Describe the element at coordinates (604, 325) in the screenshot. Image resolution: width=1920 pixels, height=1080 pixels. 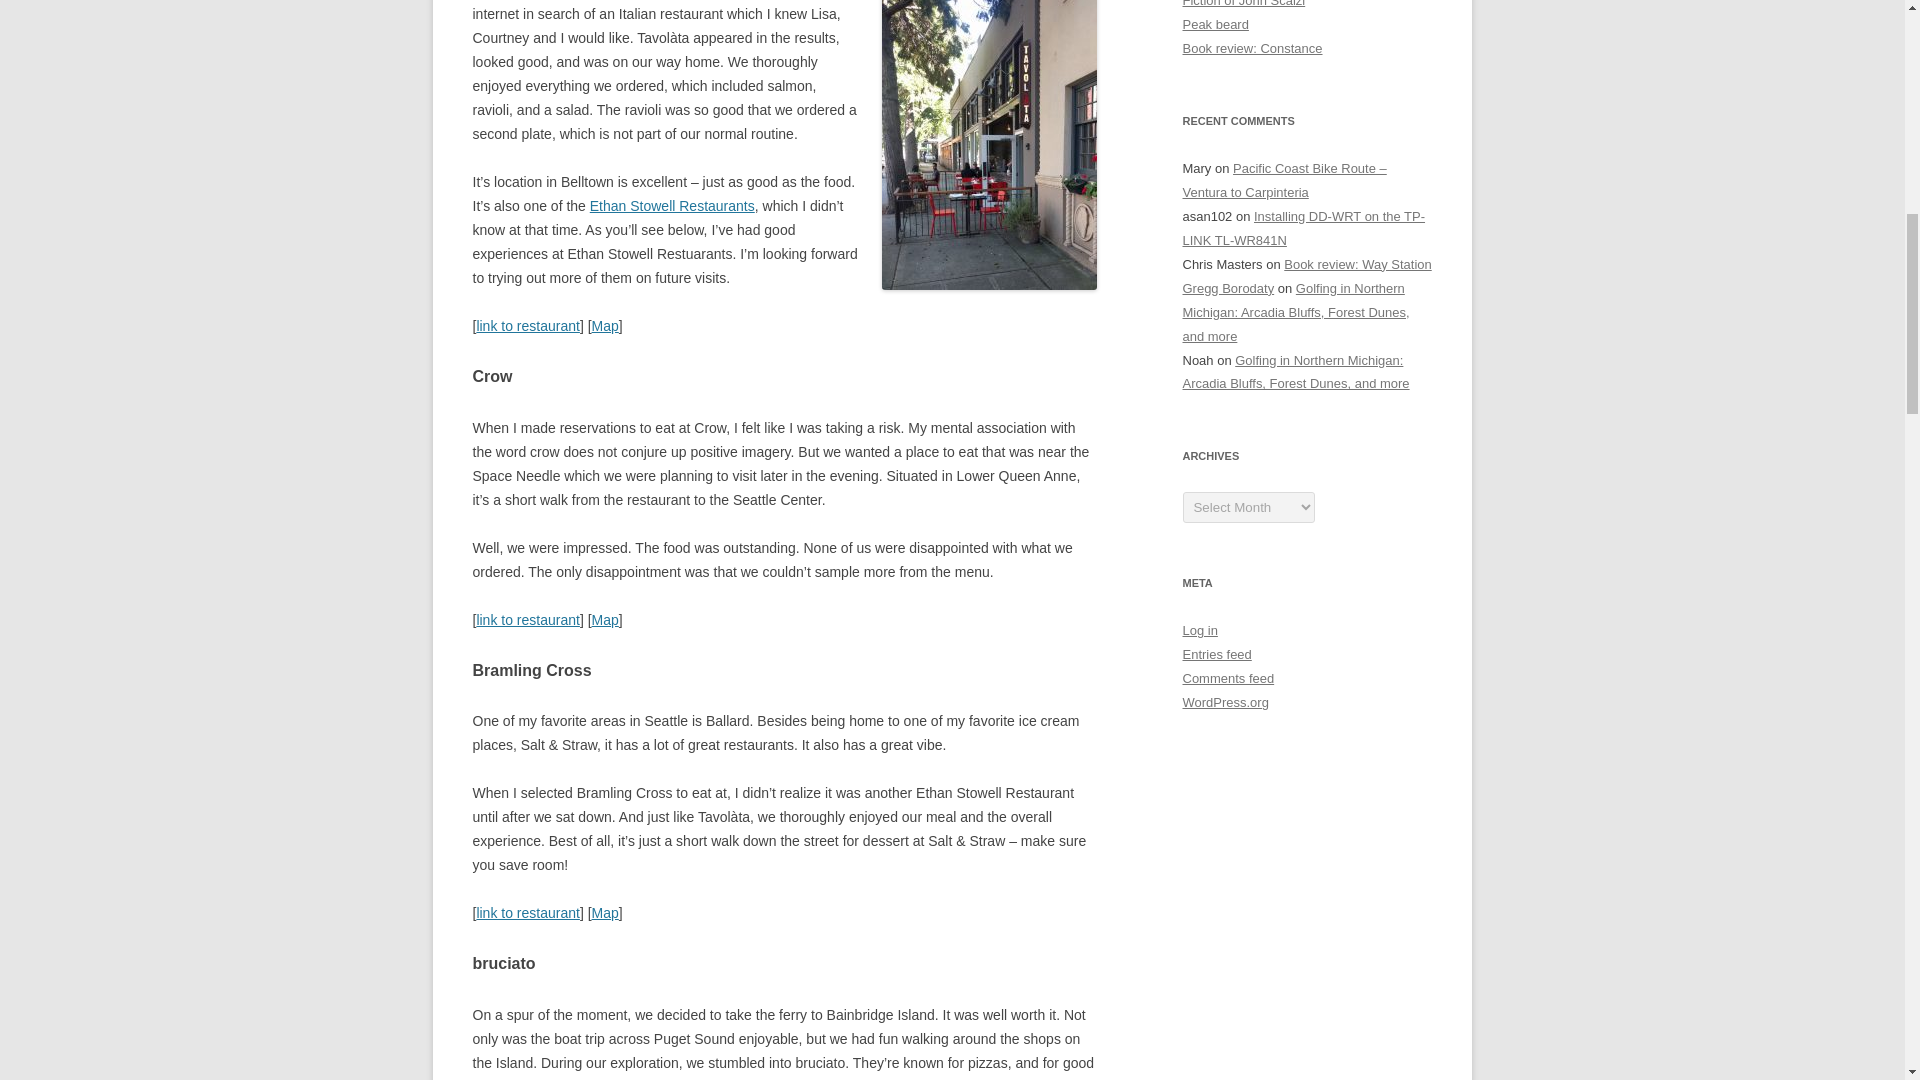
I see `Map` at that location.